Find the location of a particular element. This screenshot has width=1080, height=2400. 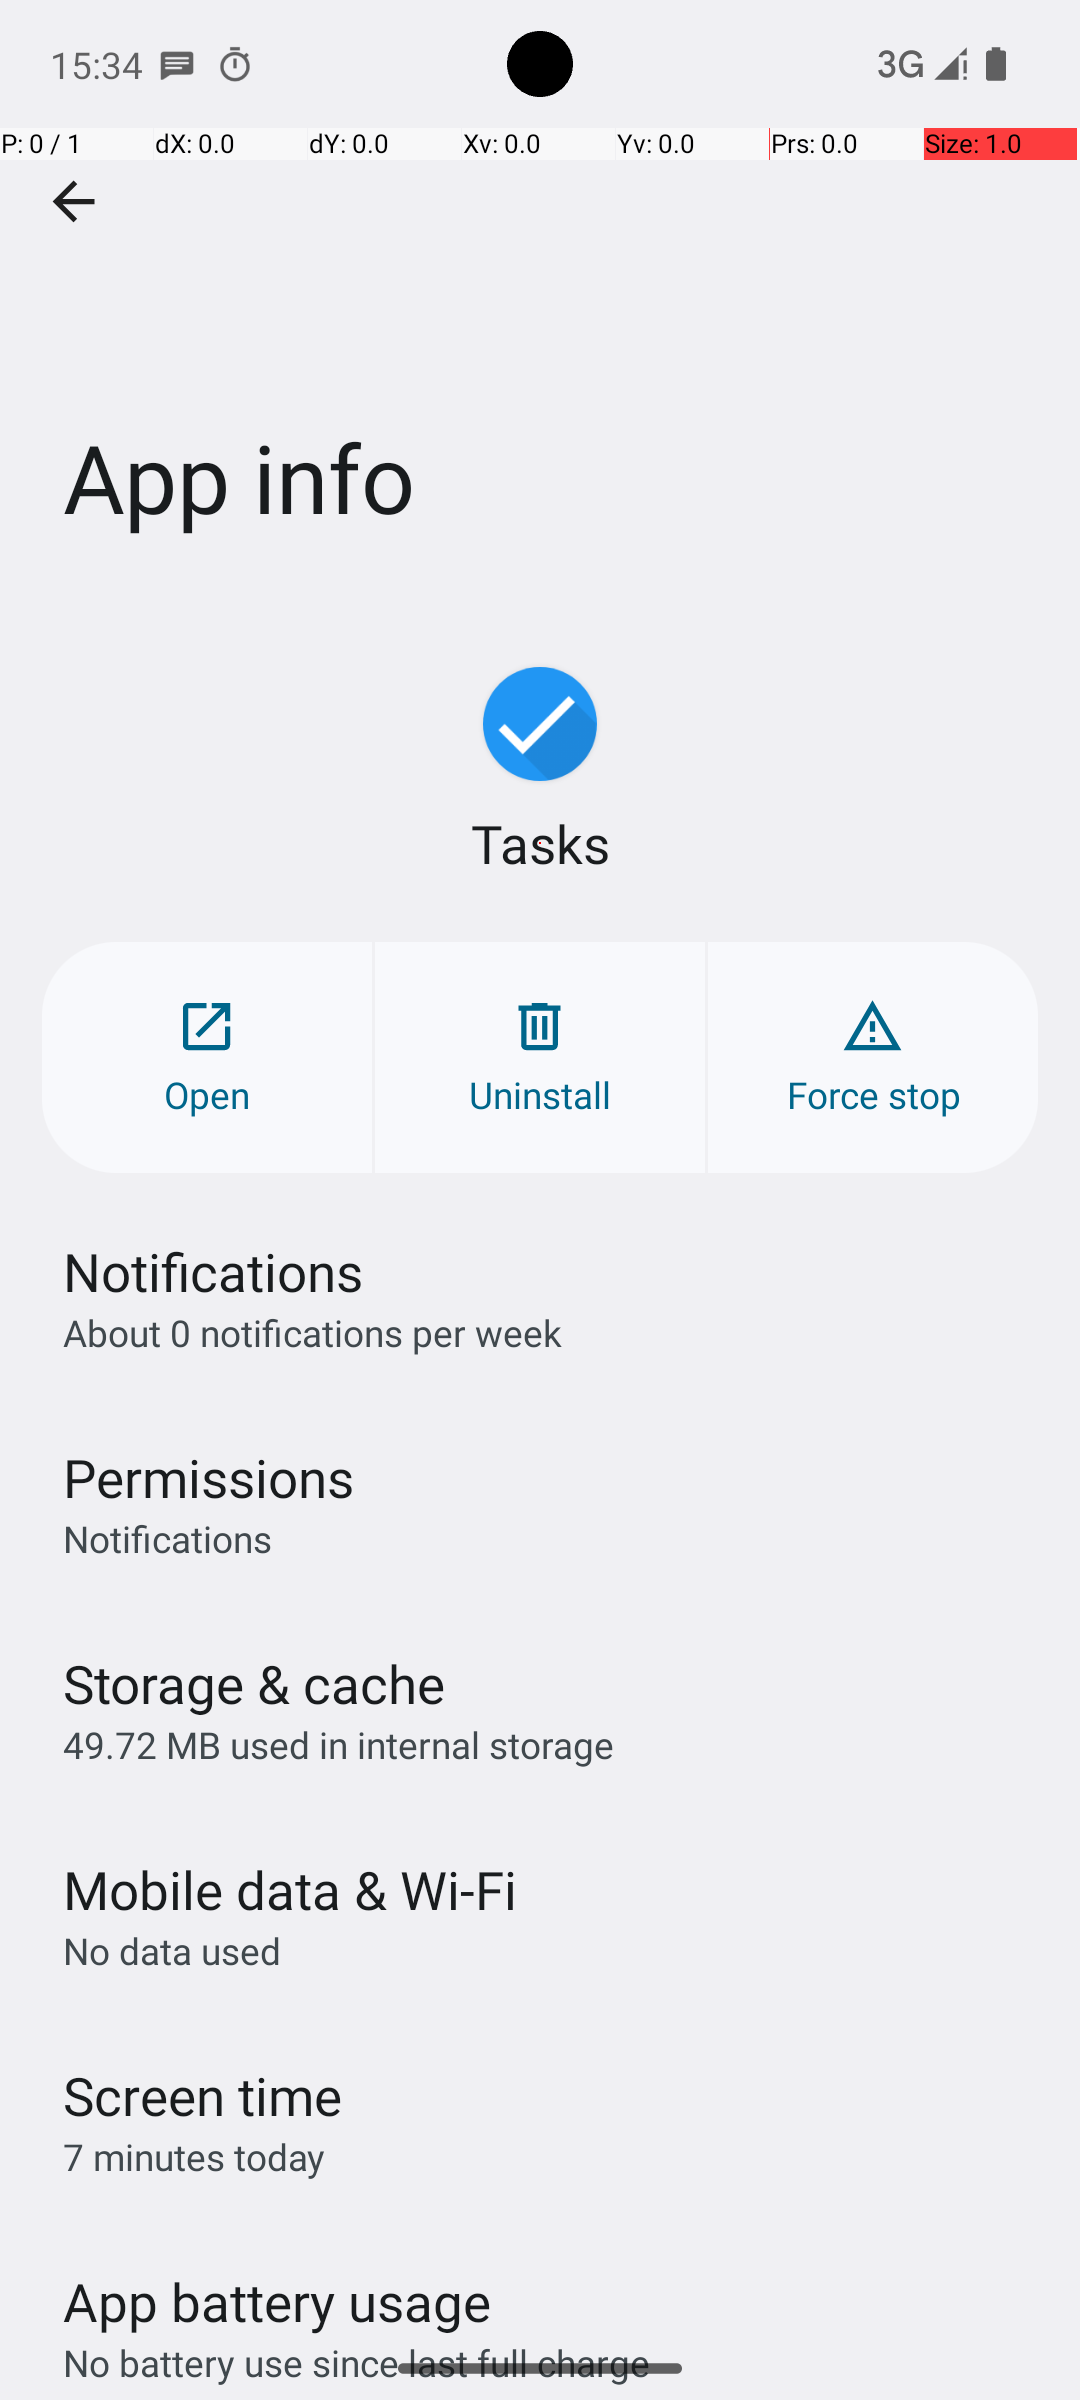

49.72 MB used in internal storage is located at coordinates (338, 1744).